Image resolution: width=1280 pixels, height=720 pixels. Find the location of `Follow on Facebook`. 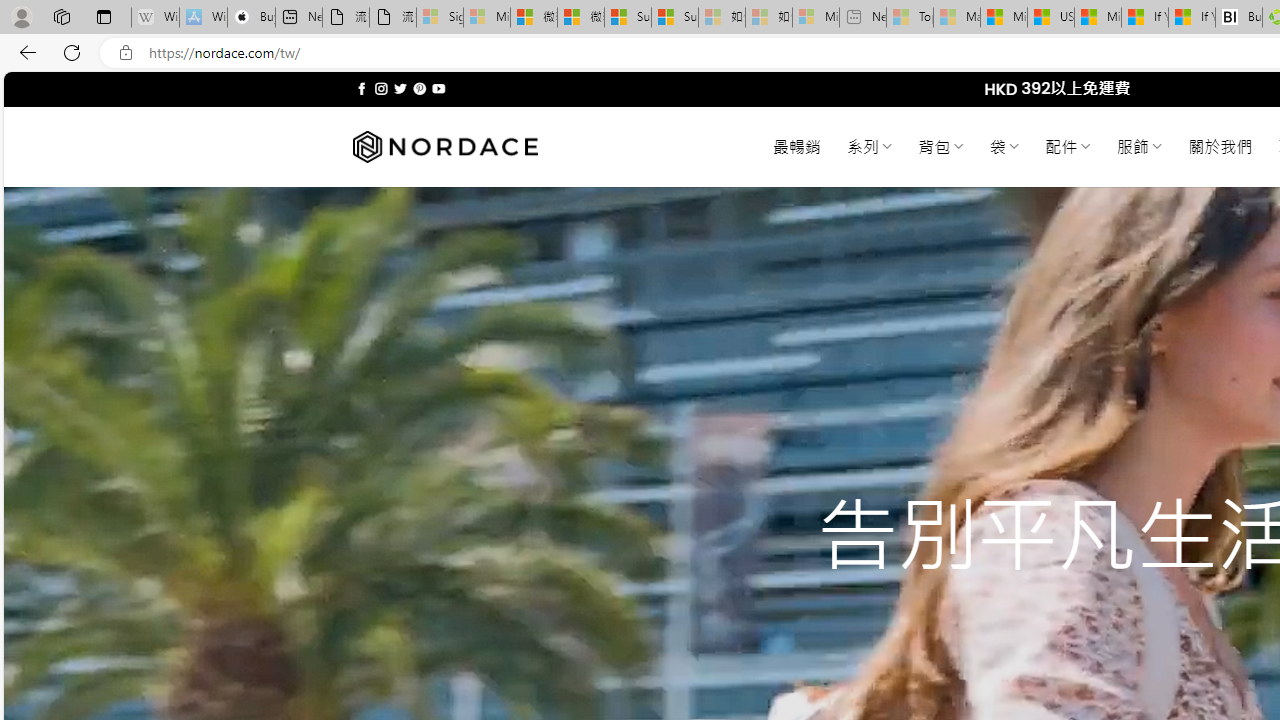

Follow on Facebook is located at coordinates (362, 88).